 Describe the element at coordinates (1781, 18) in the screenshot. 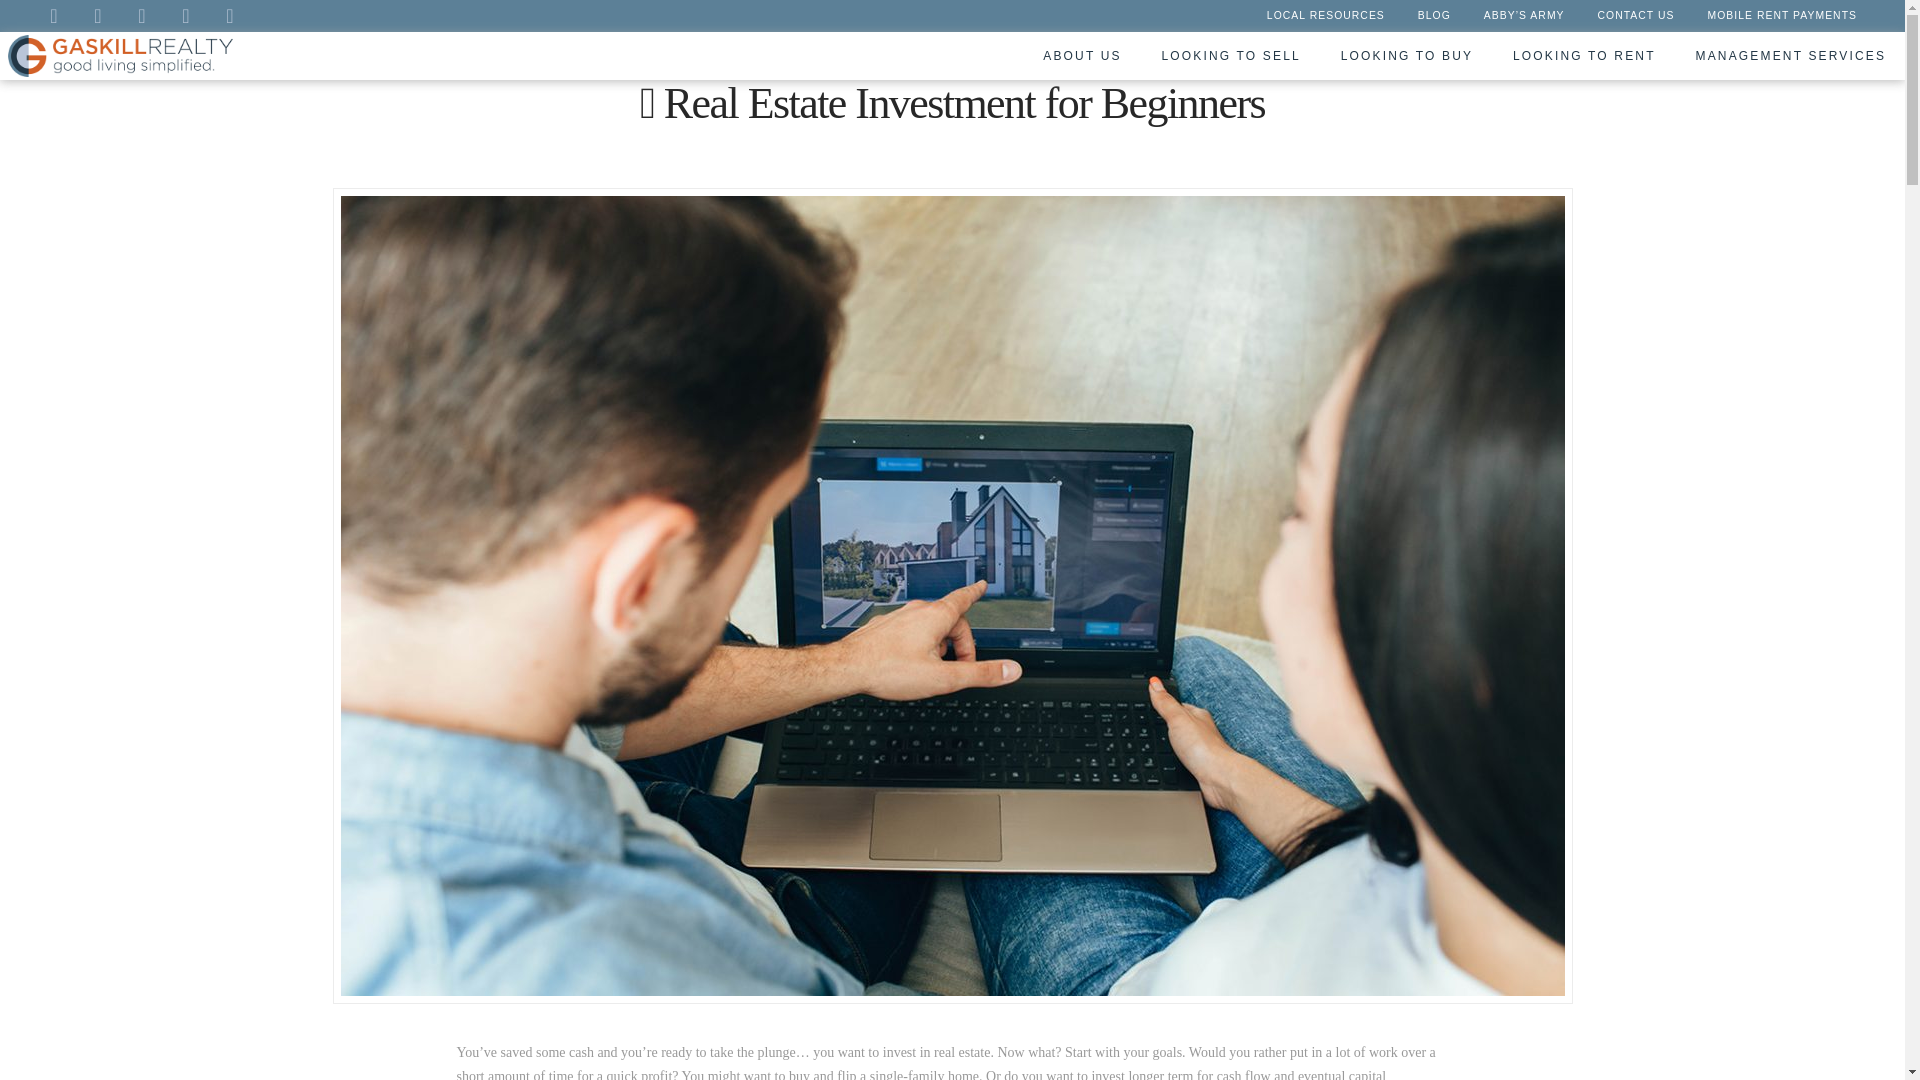

I see `MOBILE RENT PAYMENTS` at that location.